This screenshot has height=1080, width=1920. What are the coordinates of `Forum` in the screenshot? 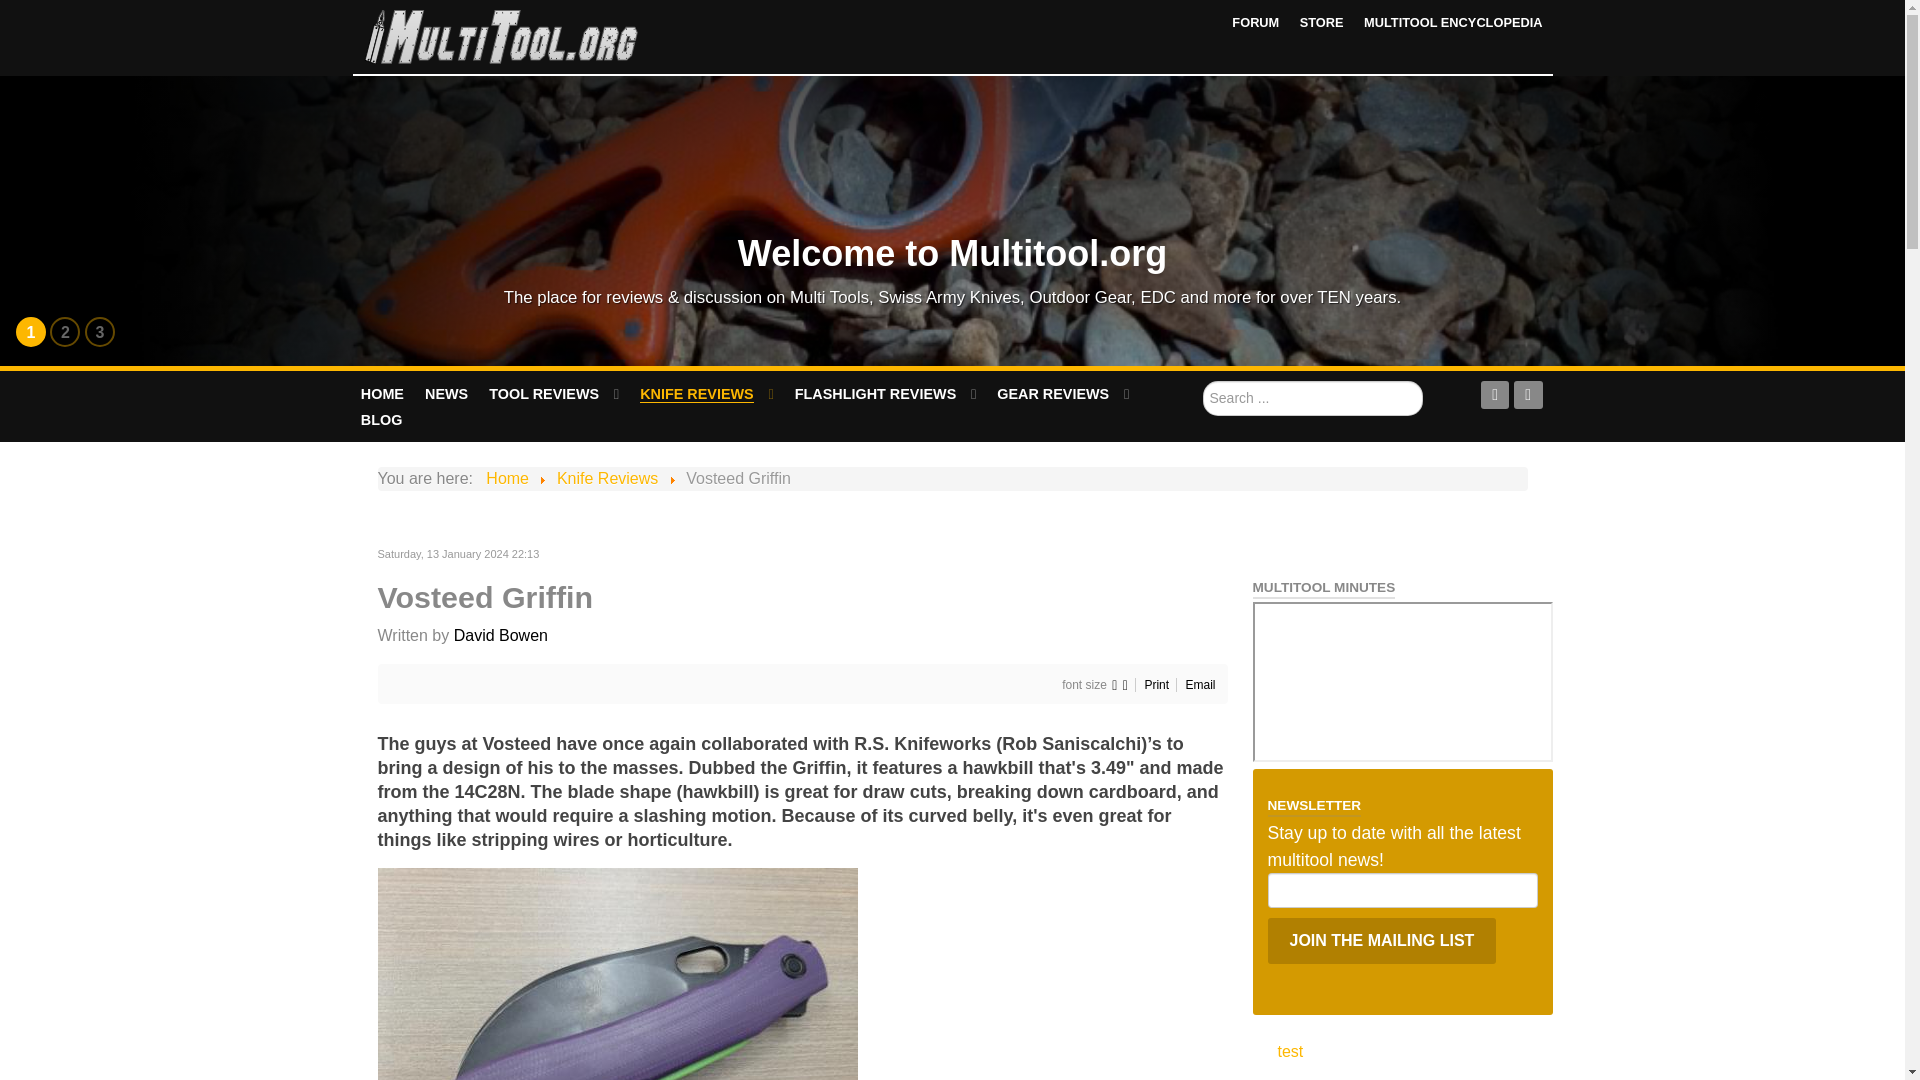 It's located at (1255, 22).